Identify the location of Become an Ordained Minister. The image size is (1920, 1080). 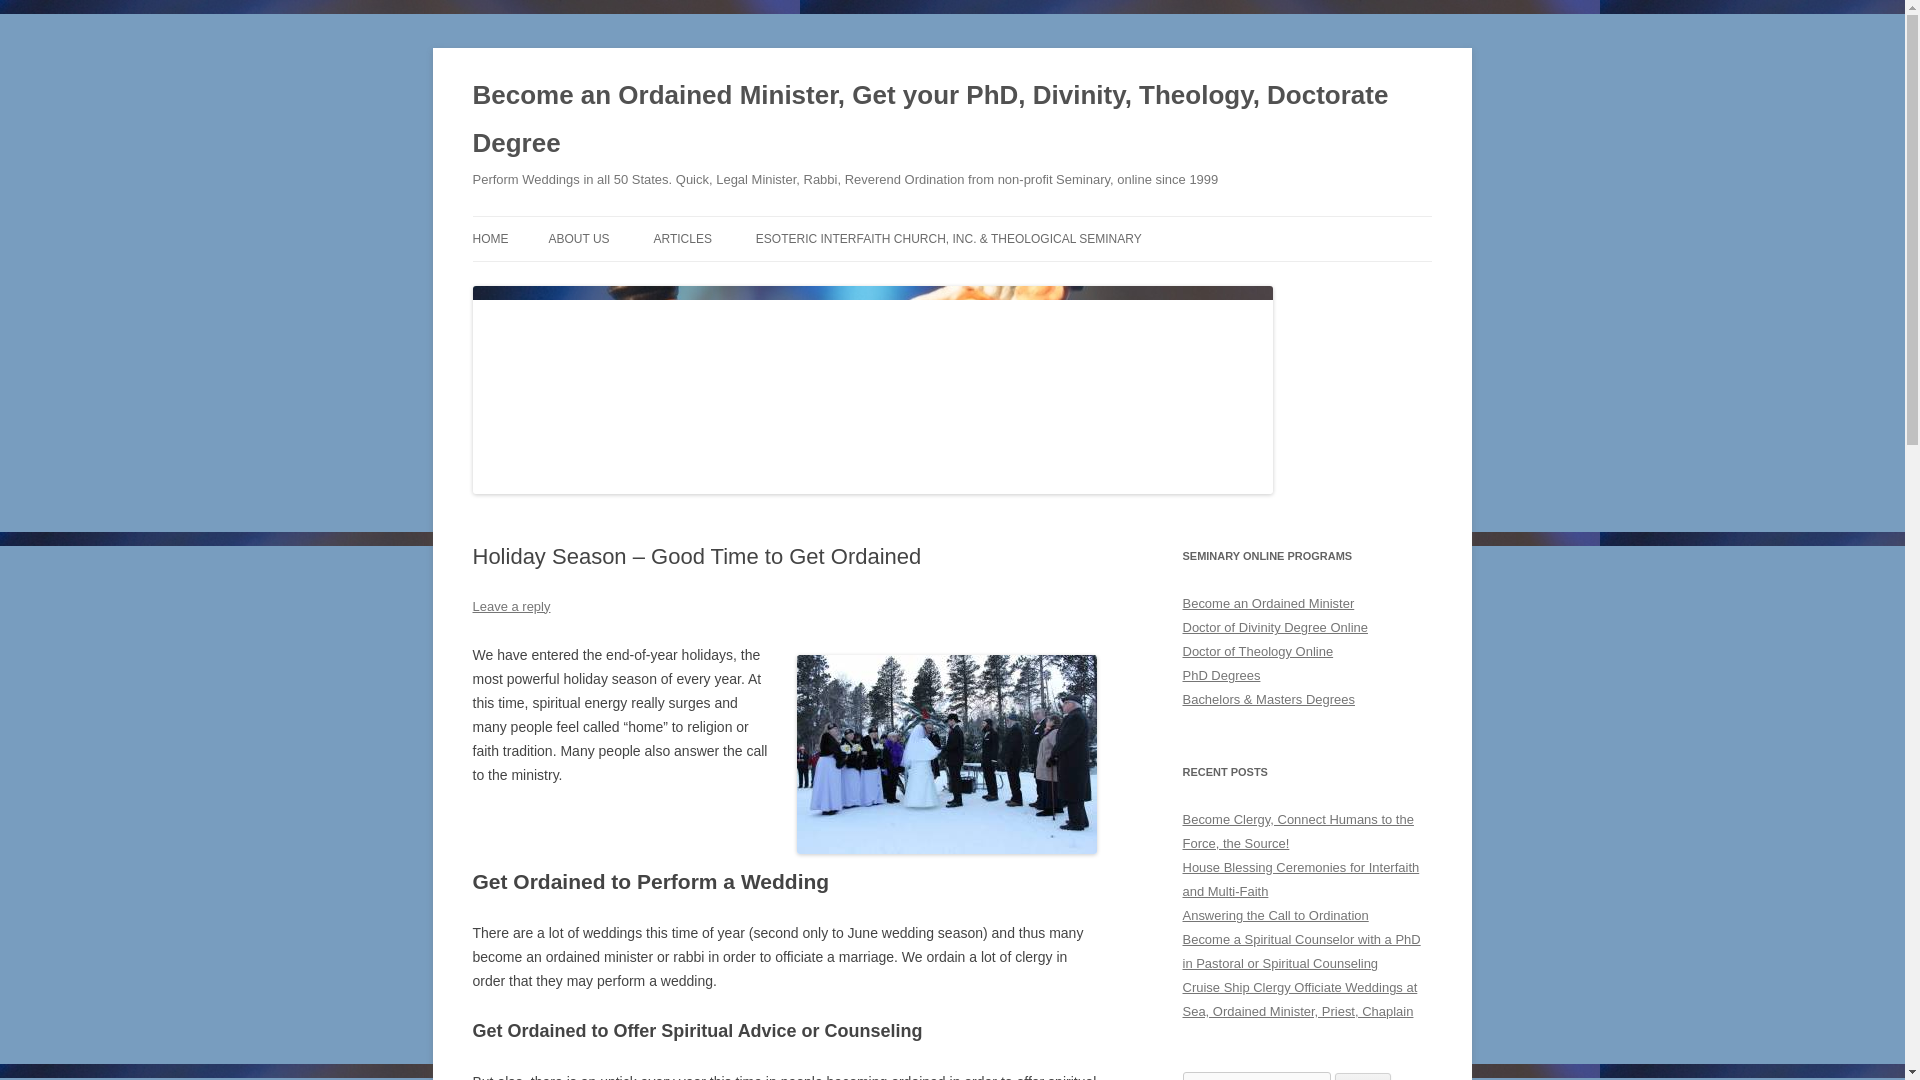
(1268, 604).